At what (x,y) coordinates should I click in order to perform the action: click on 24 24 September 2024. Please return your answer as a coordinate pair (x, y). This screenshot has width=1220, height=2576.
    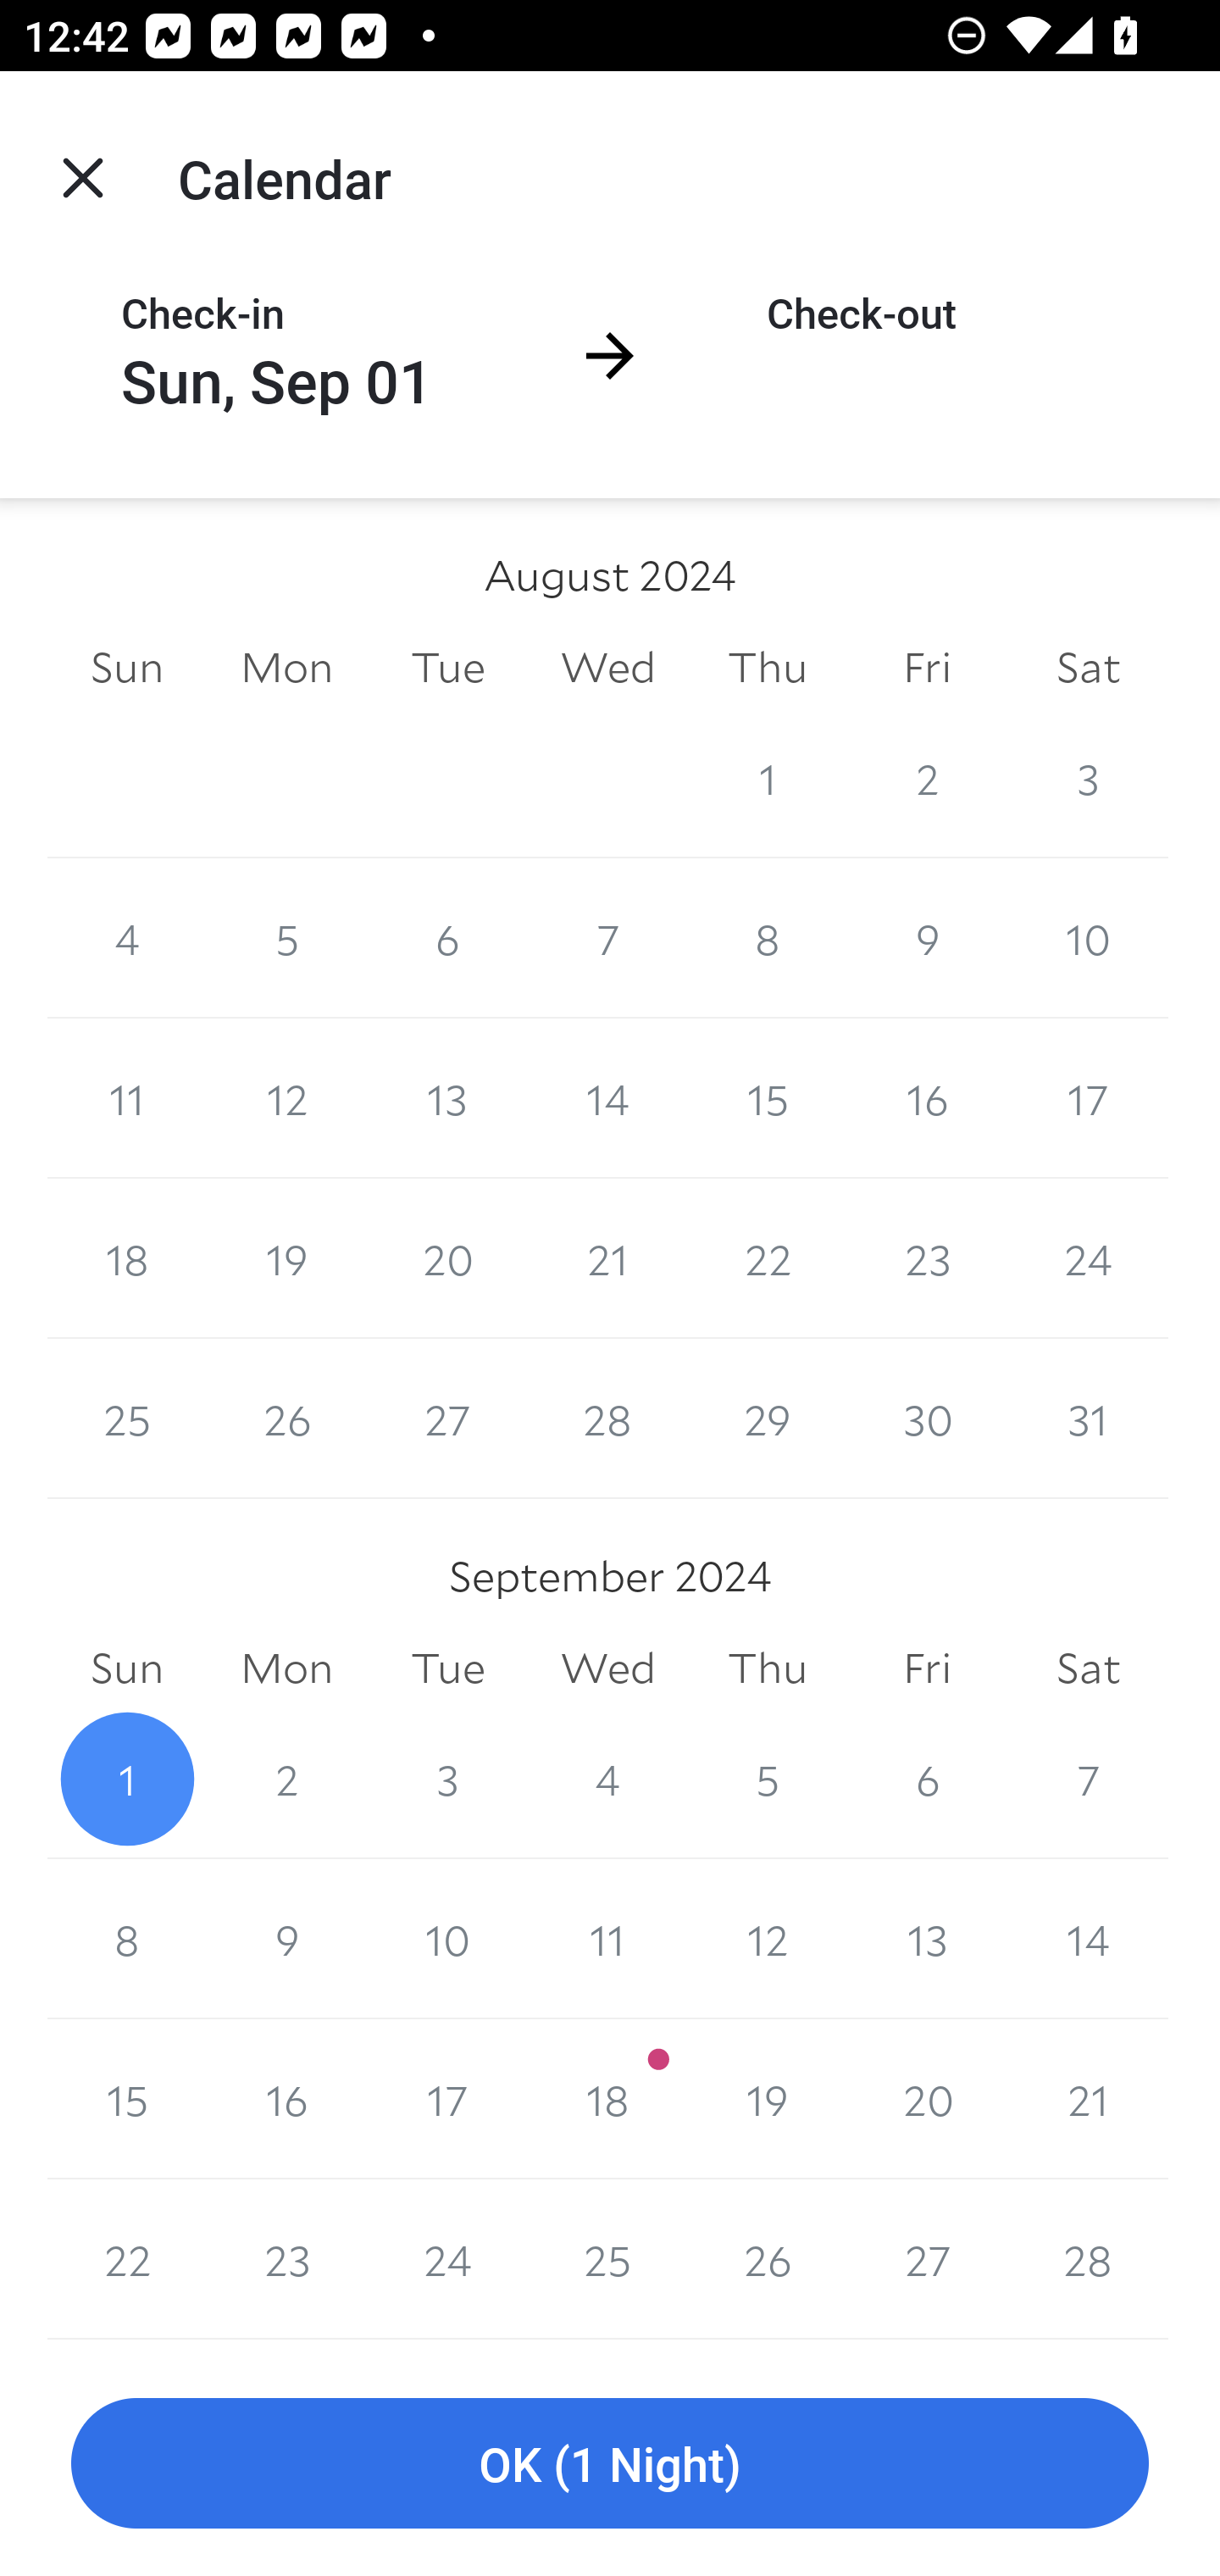
    Looking at the image, I should click on (447, 2259).